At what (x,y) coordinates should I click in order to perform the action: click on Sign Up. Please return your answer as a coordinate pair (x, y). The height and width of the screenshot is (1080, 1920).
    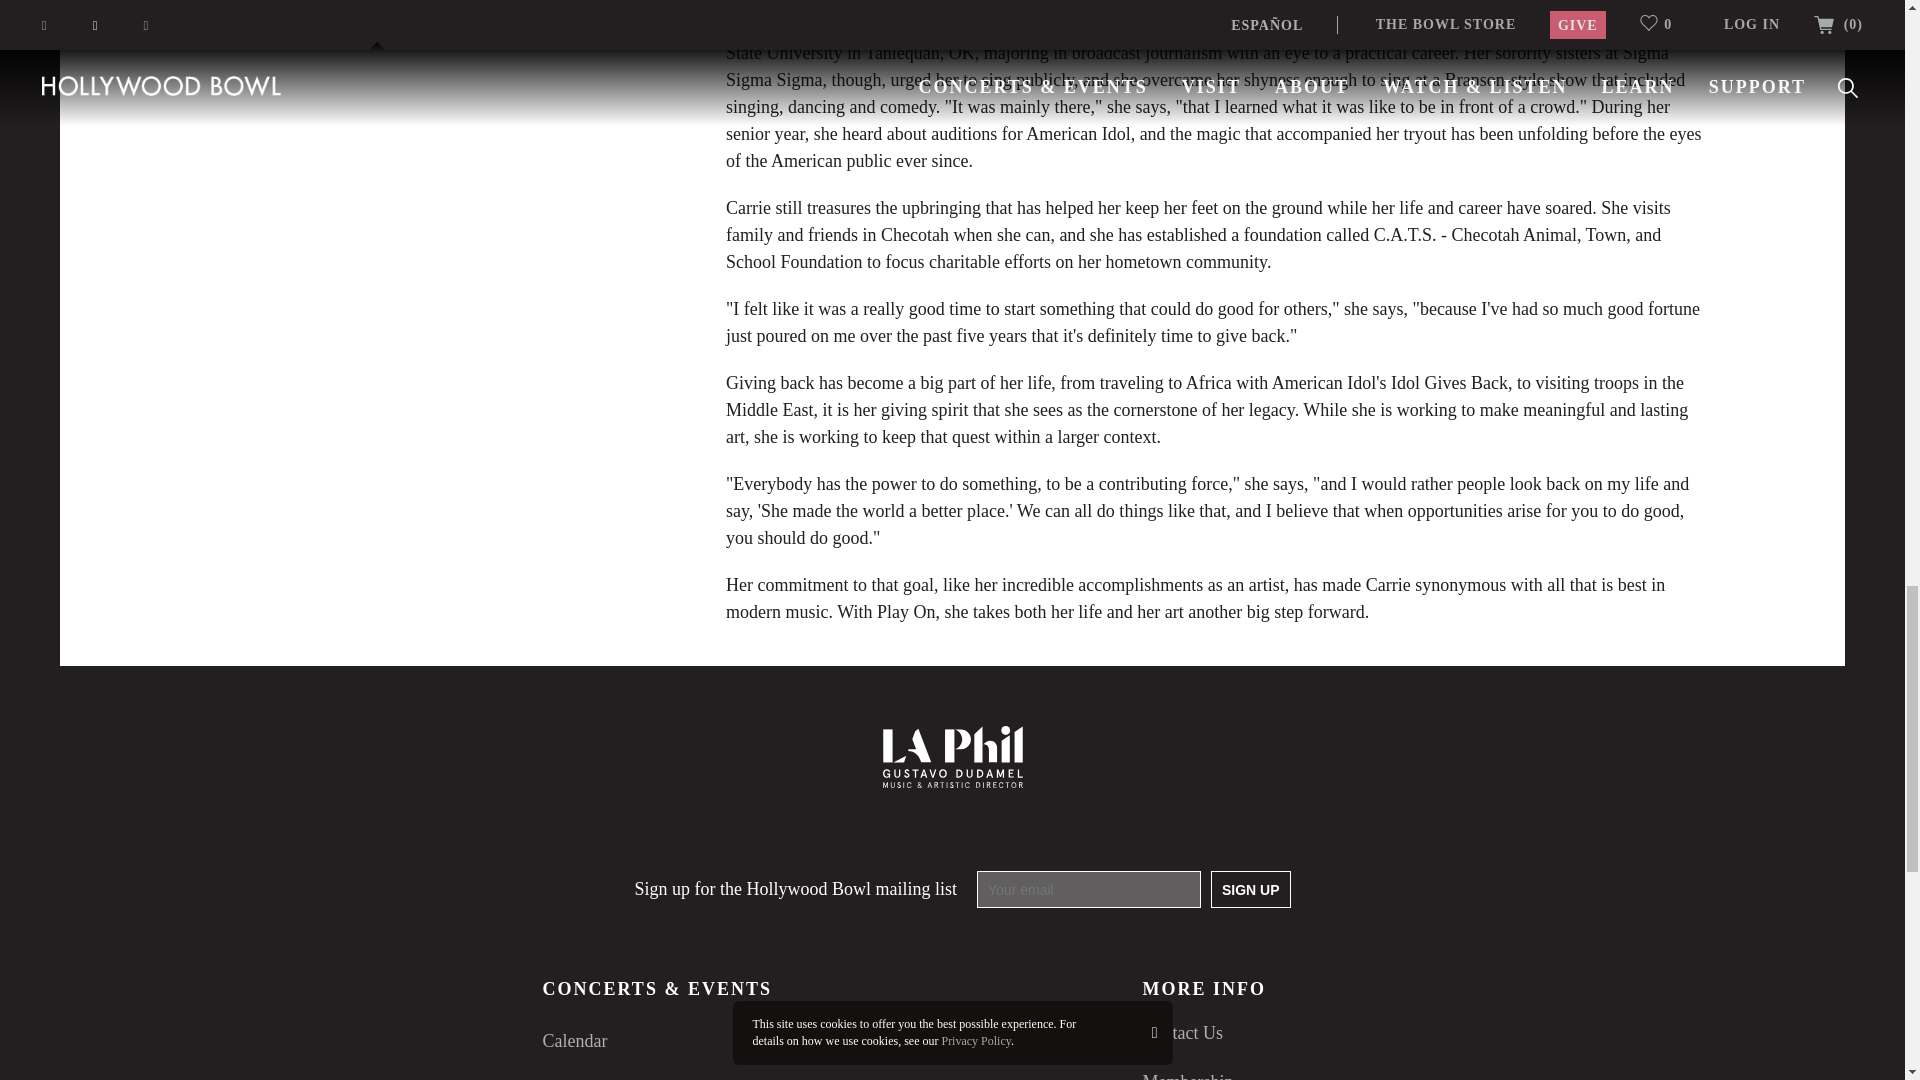
    Looking at the image, I should click on (1250, 889).